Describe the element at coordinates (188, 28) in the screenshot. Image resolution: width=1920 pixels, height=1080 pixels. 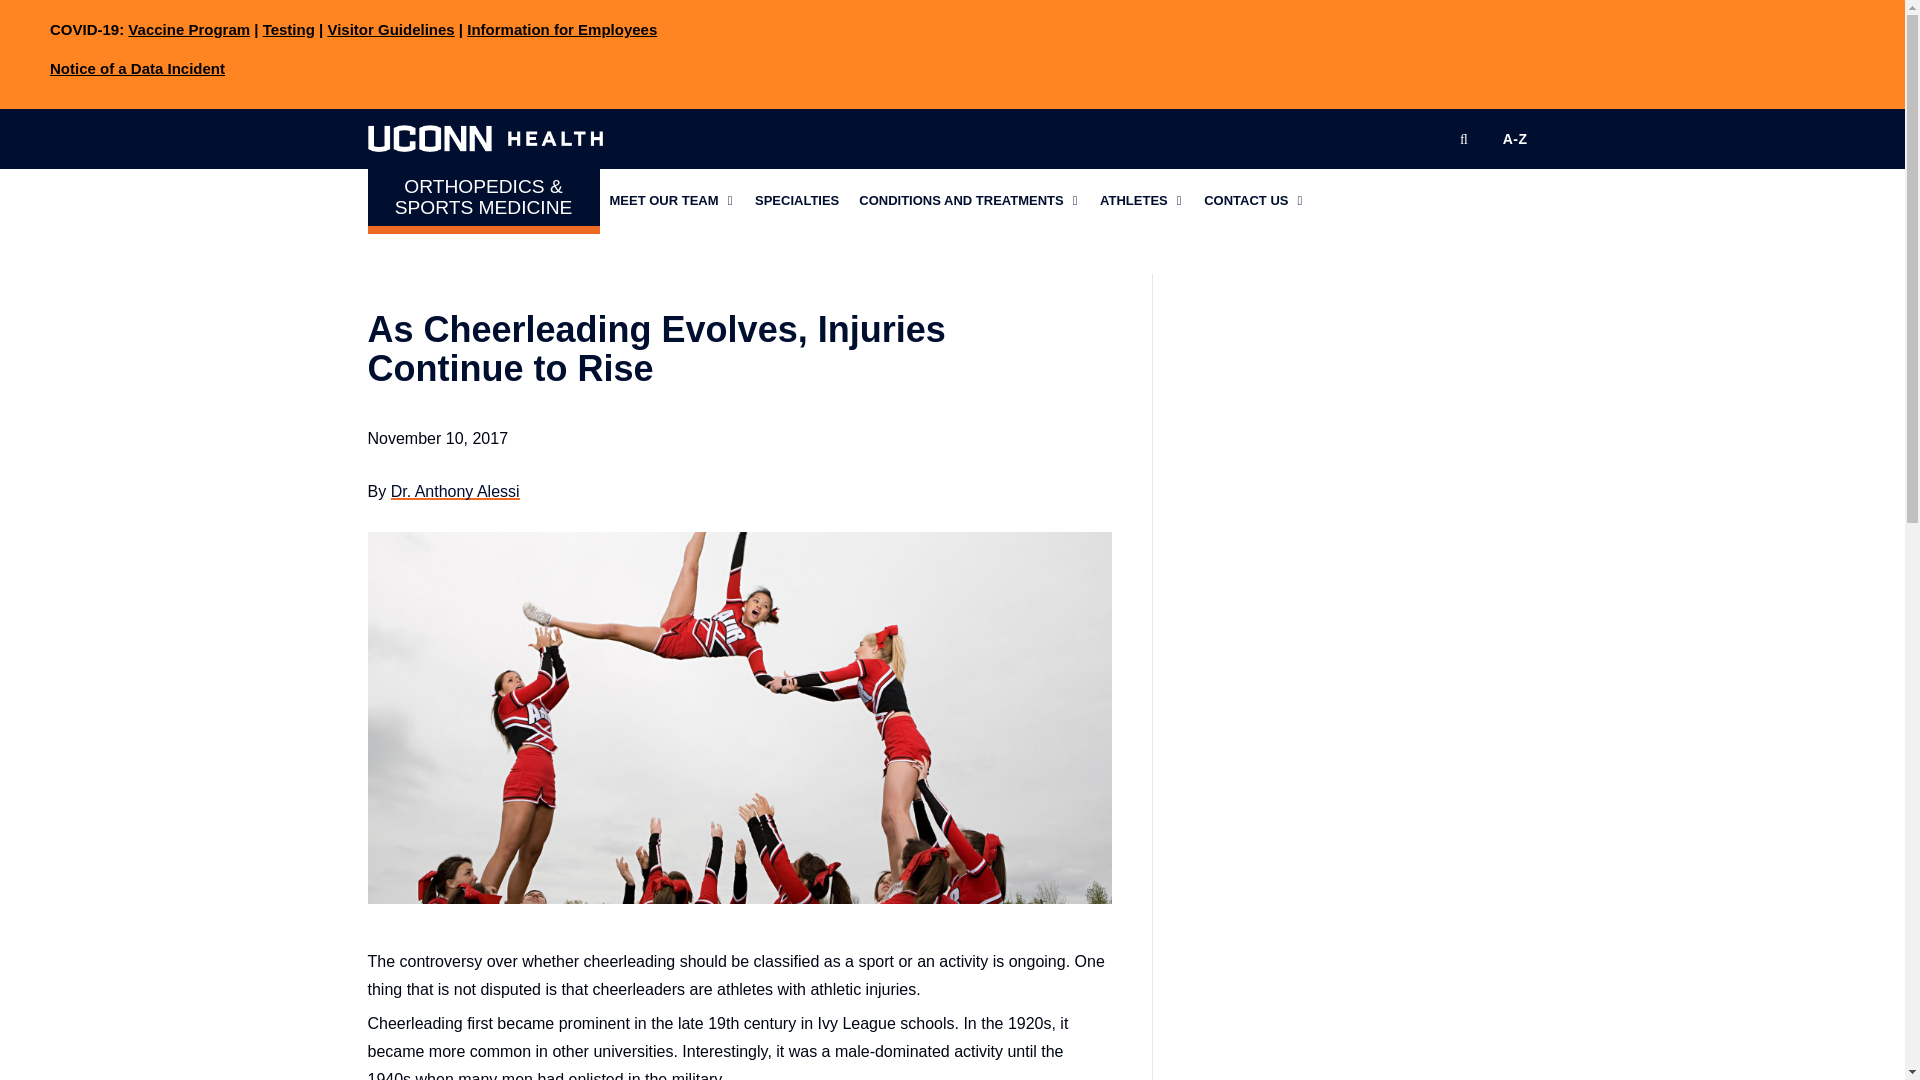
I see `Vaccine Program` at that location.